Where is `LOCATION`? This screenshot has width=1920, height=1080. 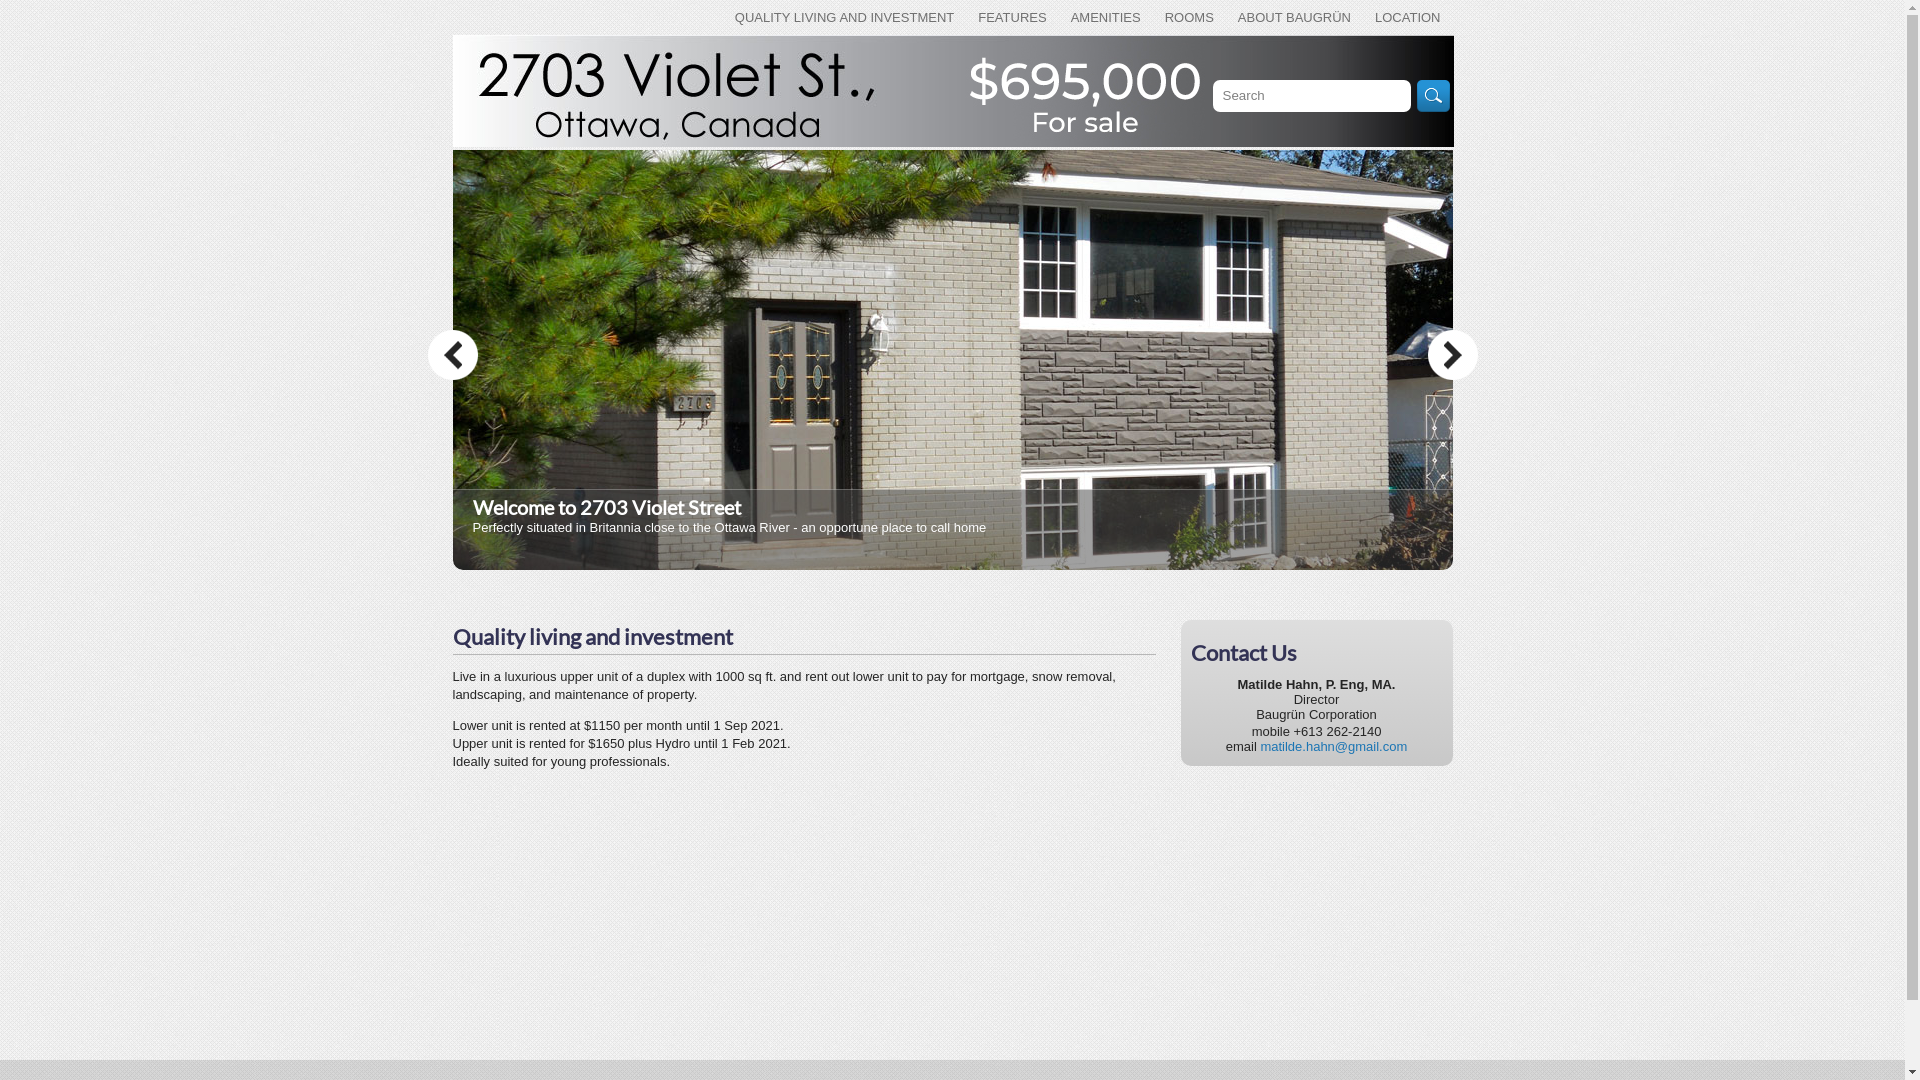
LOCATION is located at coordinates (1408, 18).